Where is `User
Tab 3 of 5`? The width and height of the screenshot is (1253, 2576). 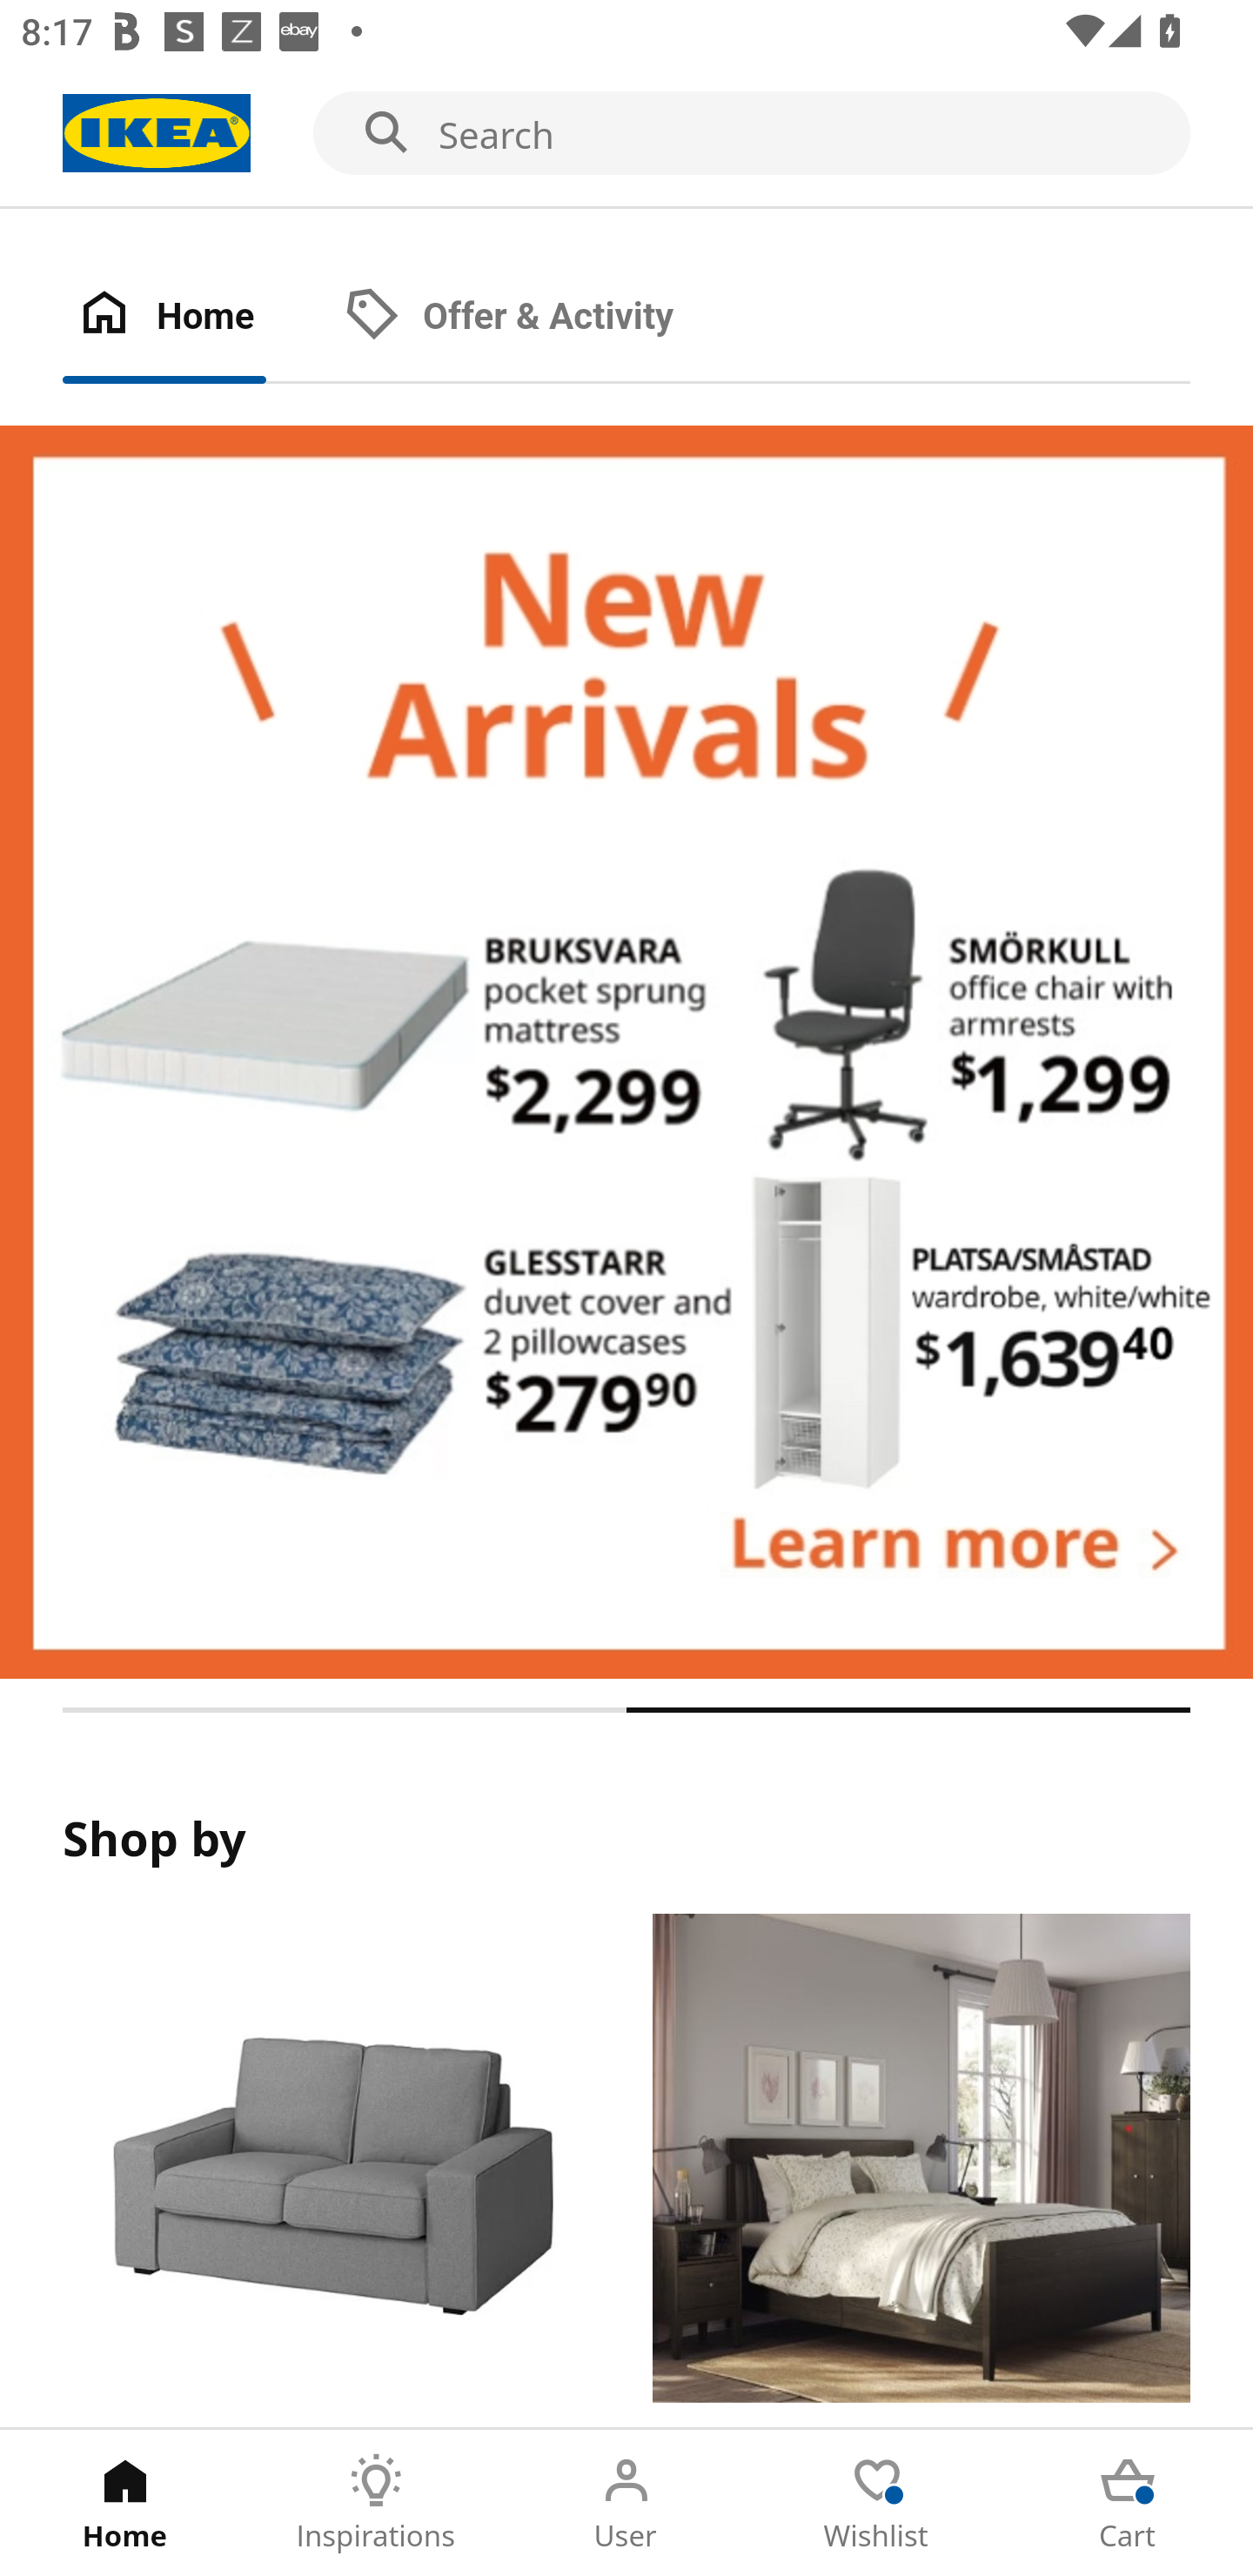 User
Tab 3 of 5 is located at coordinates (626, 2503).